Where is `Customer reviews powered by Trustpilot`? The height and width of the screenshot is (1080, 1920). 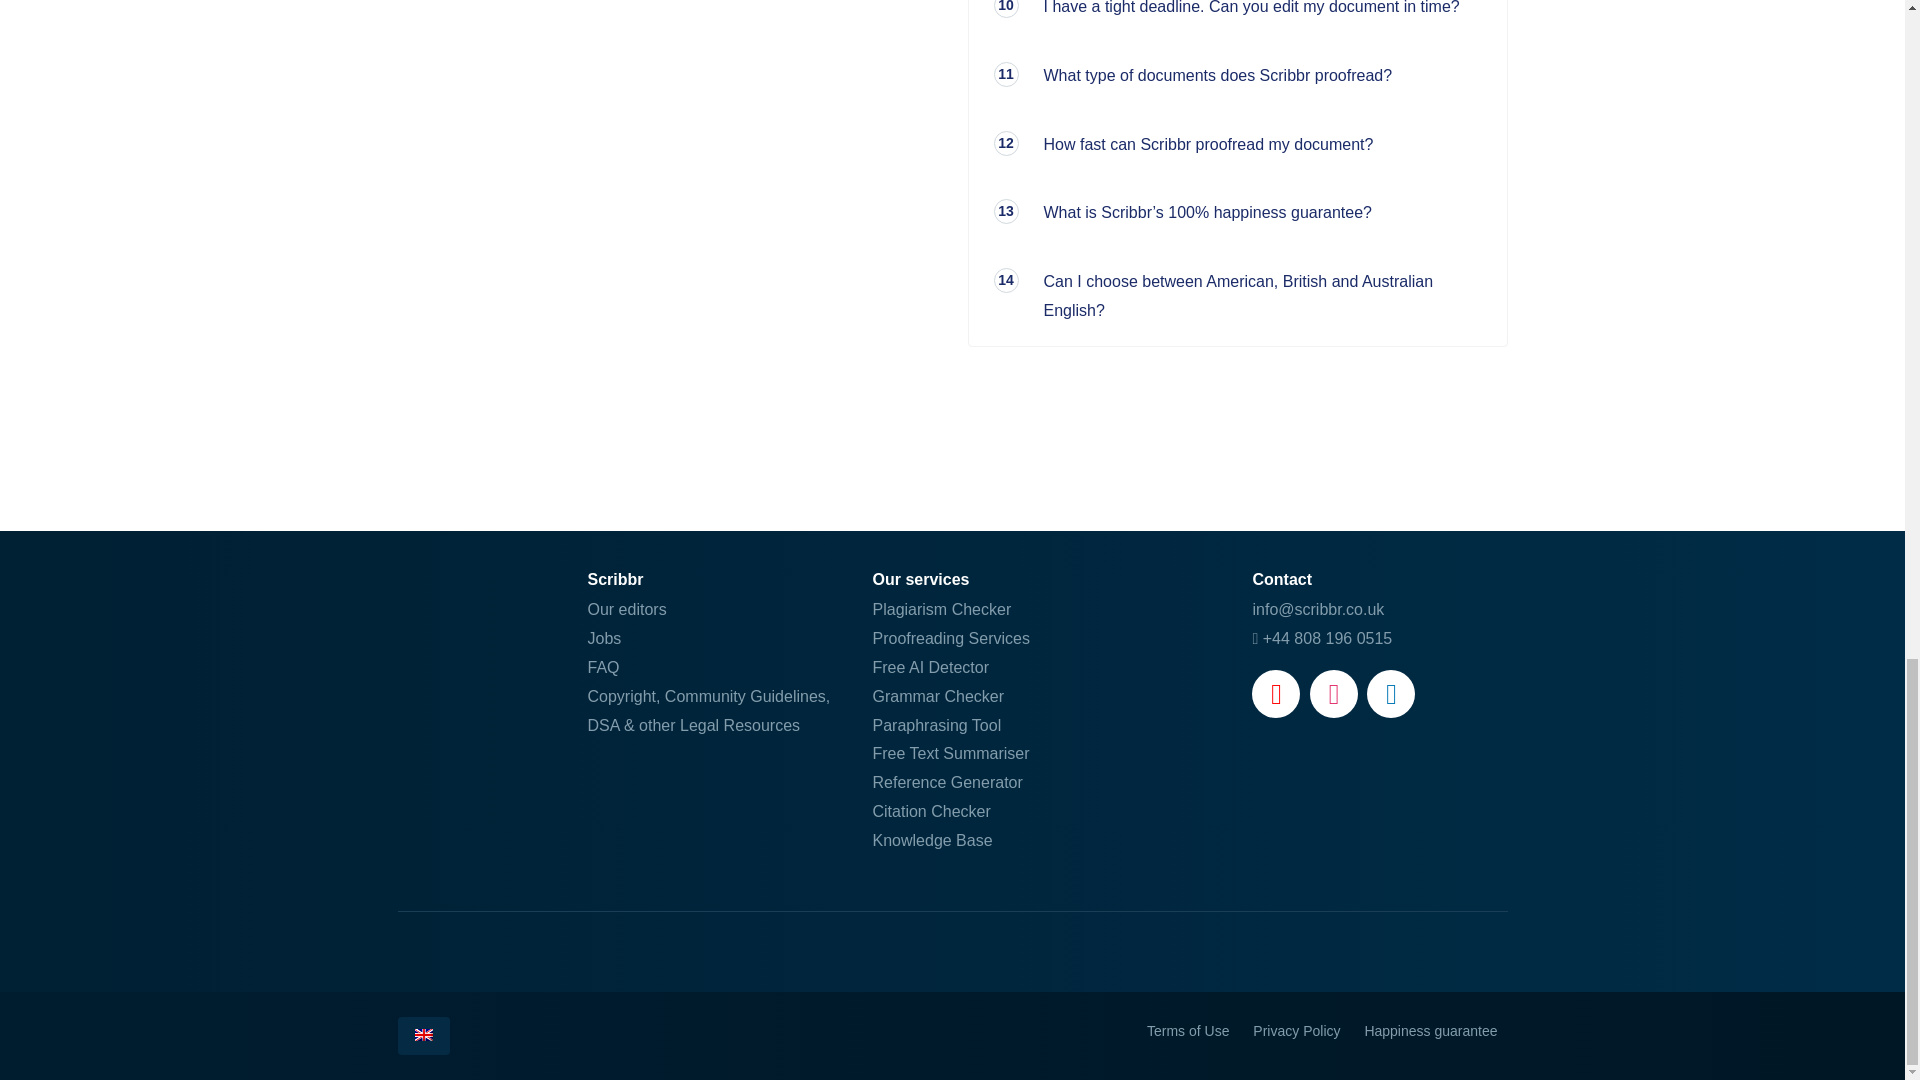
Customer reviews powered by Trustpilot is located at coordinates (952, 952).